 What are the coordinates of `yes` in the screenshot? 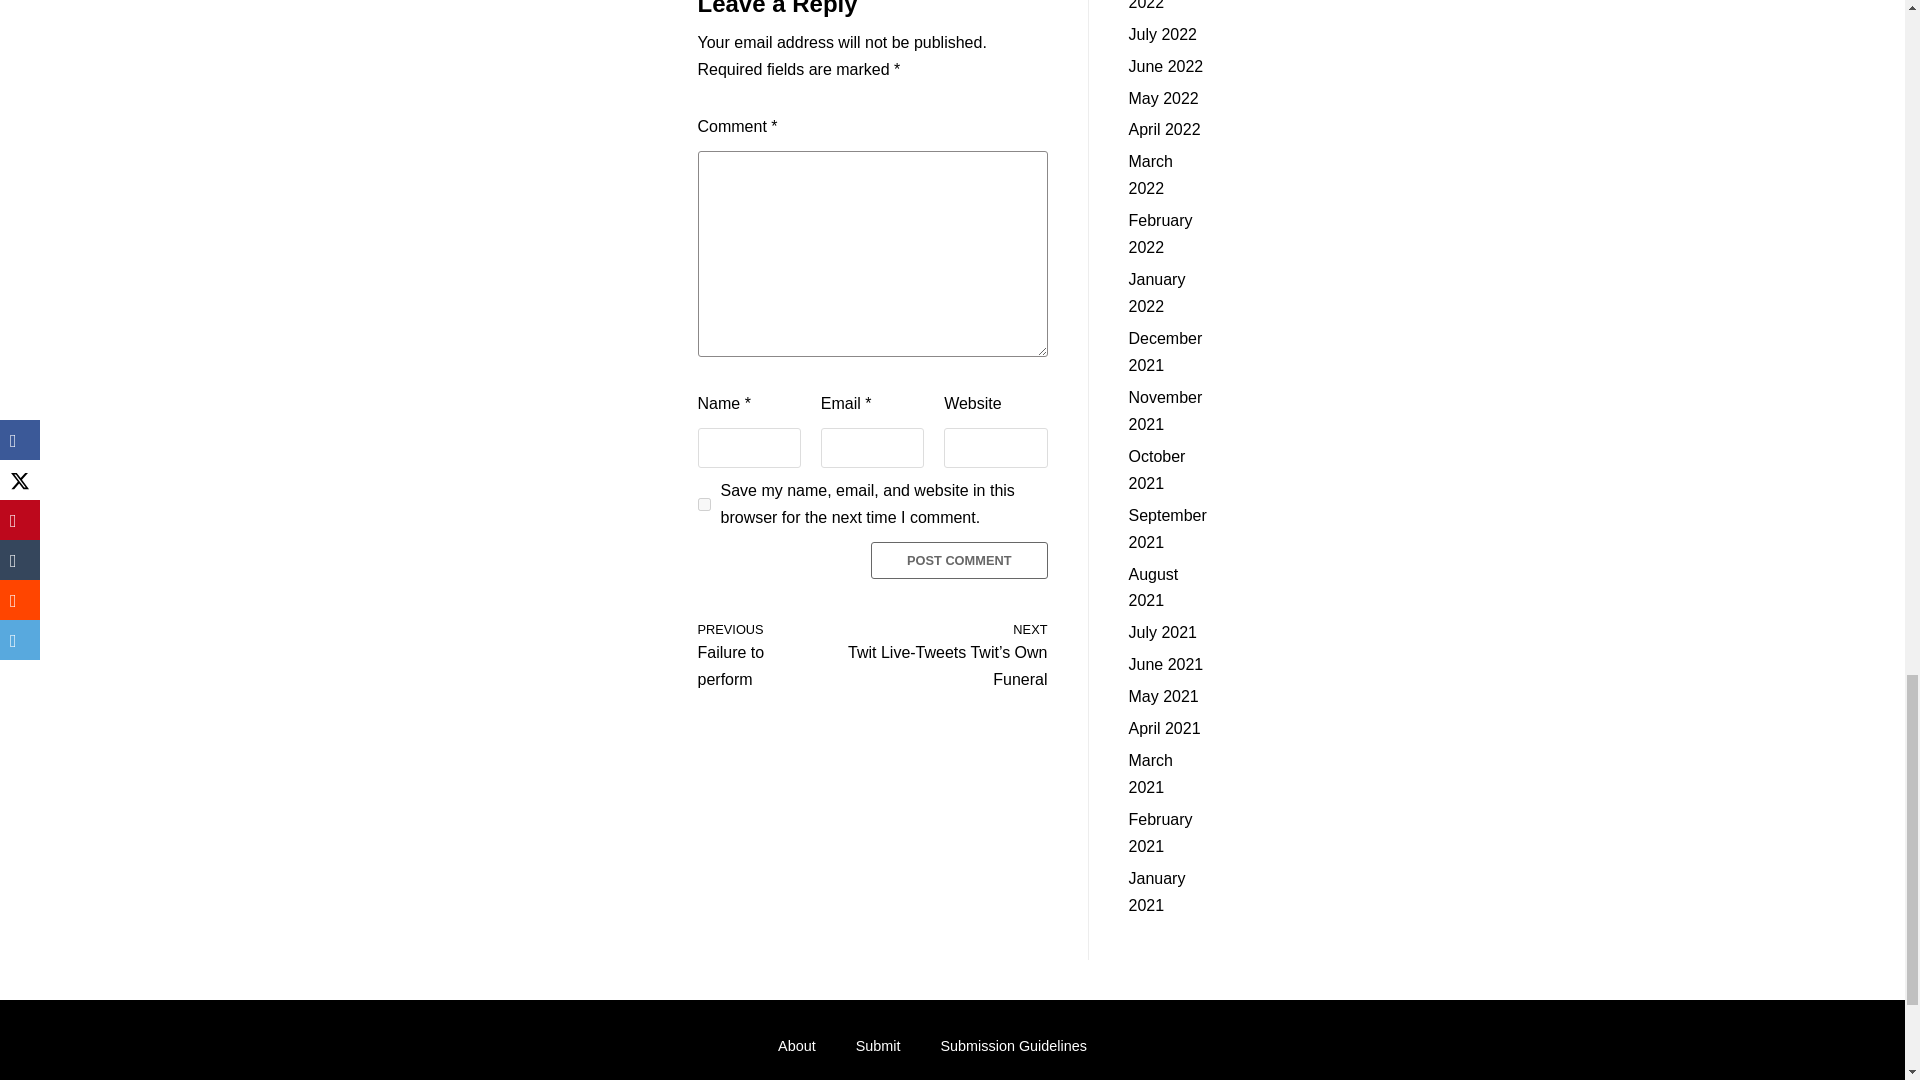 It's located at (960, 560).